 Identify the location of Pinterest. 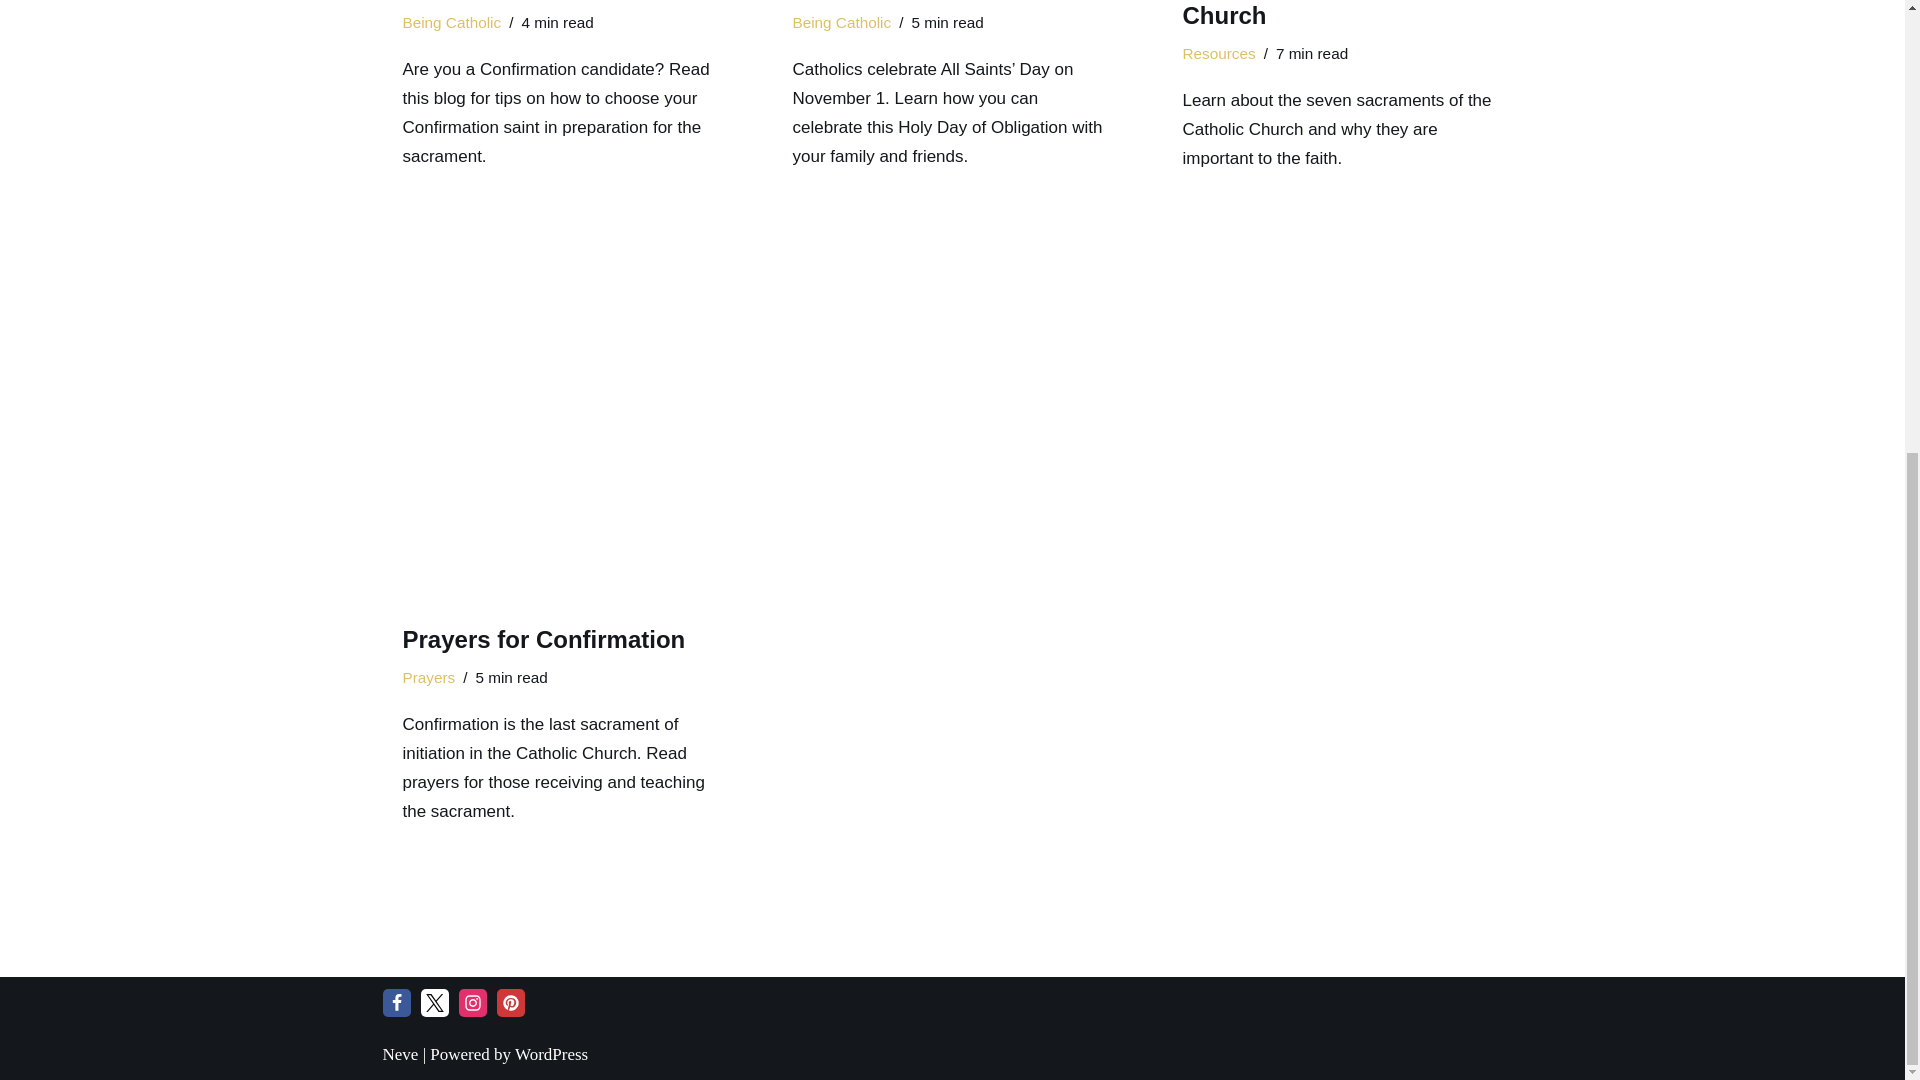
(510, 1003).